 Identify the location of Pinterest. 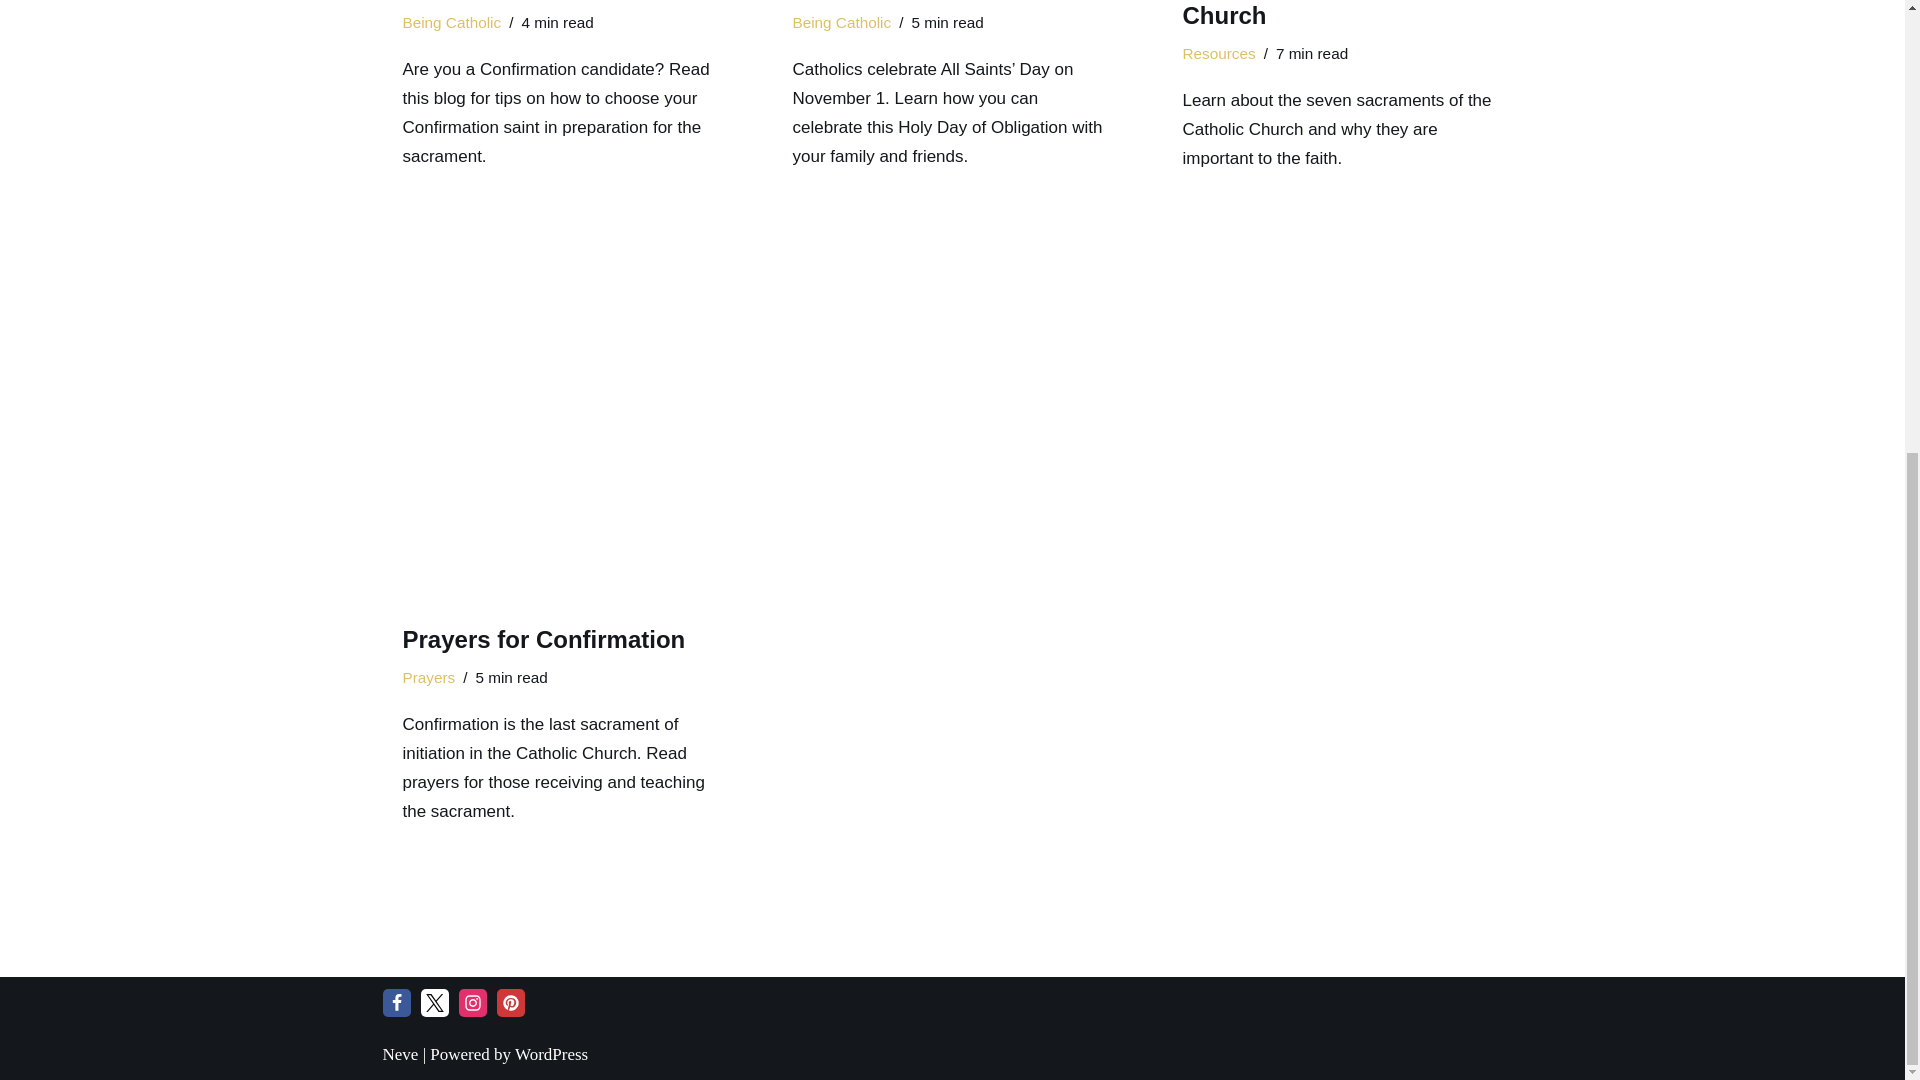
(510, 1003).